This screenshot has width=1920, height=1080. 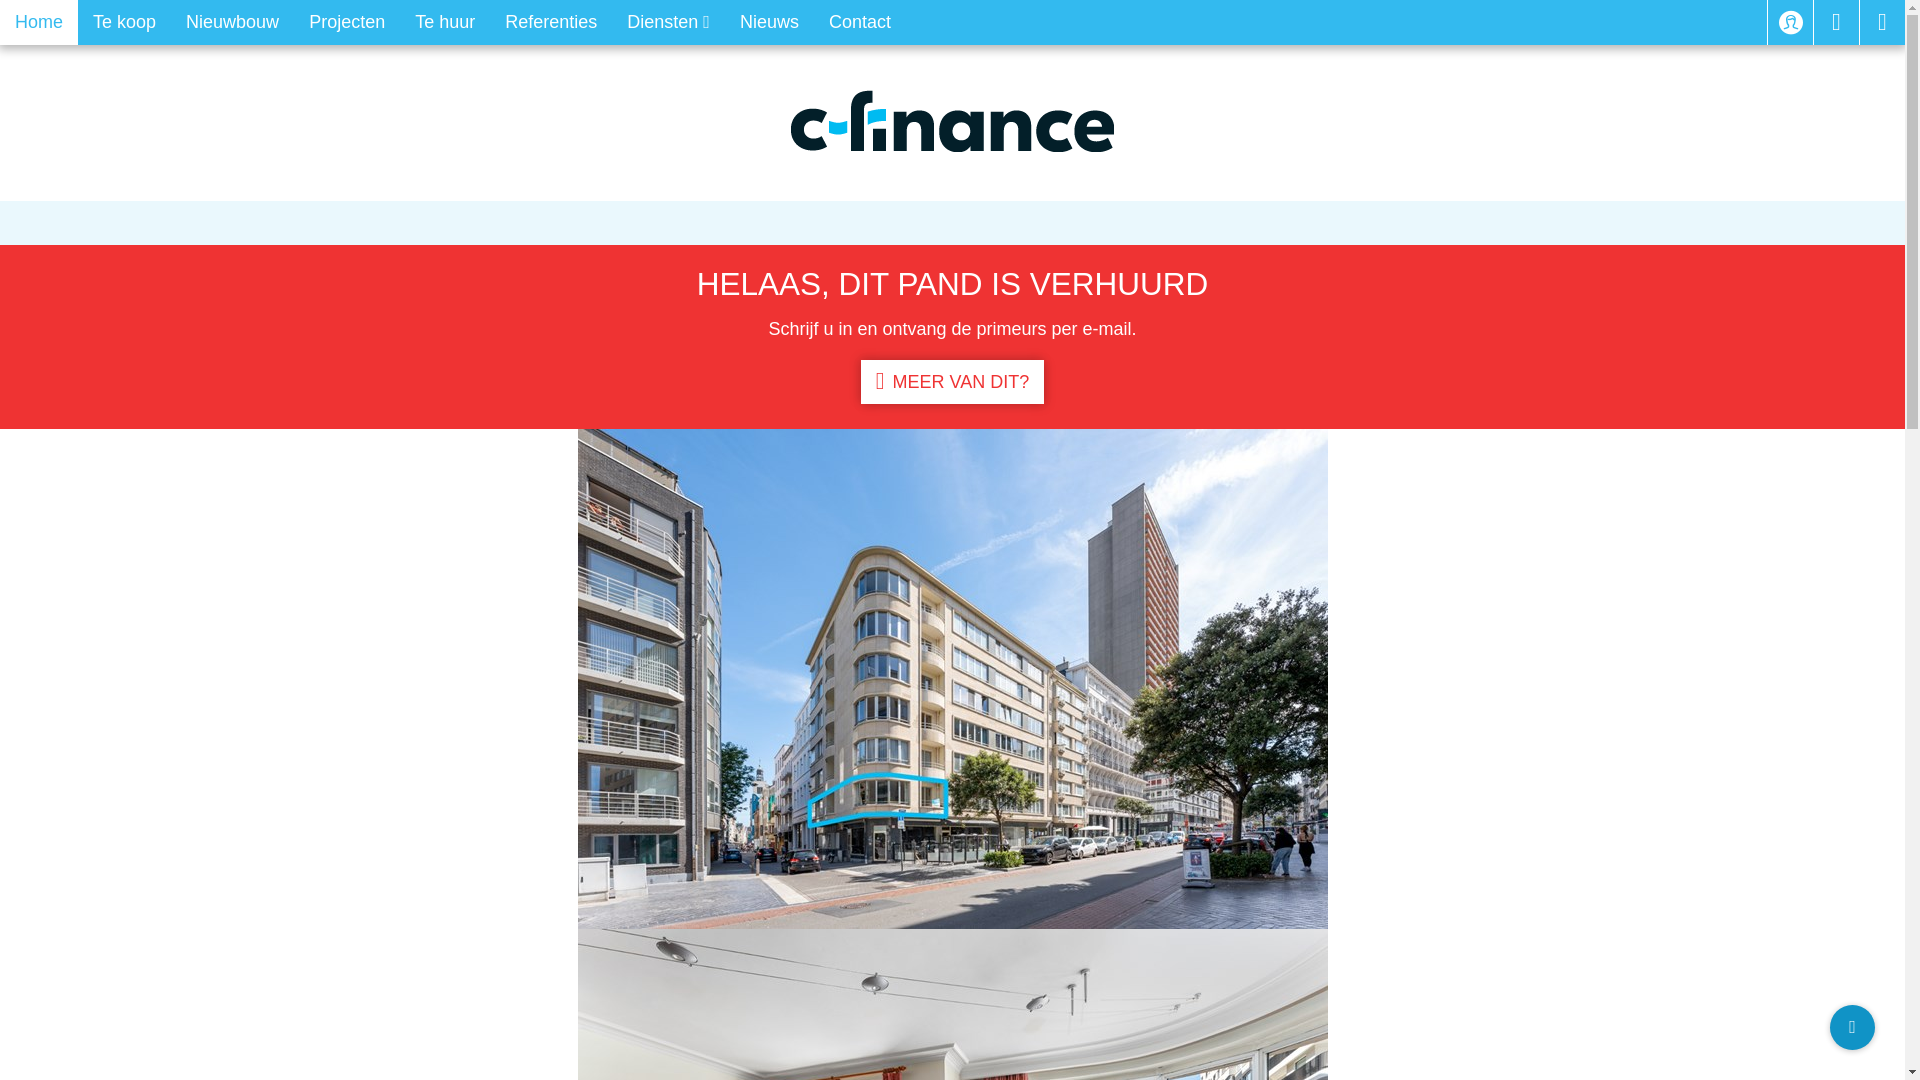 I want to click on Eigenaarslogin, so click(x=1790, y=22).